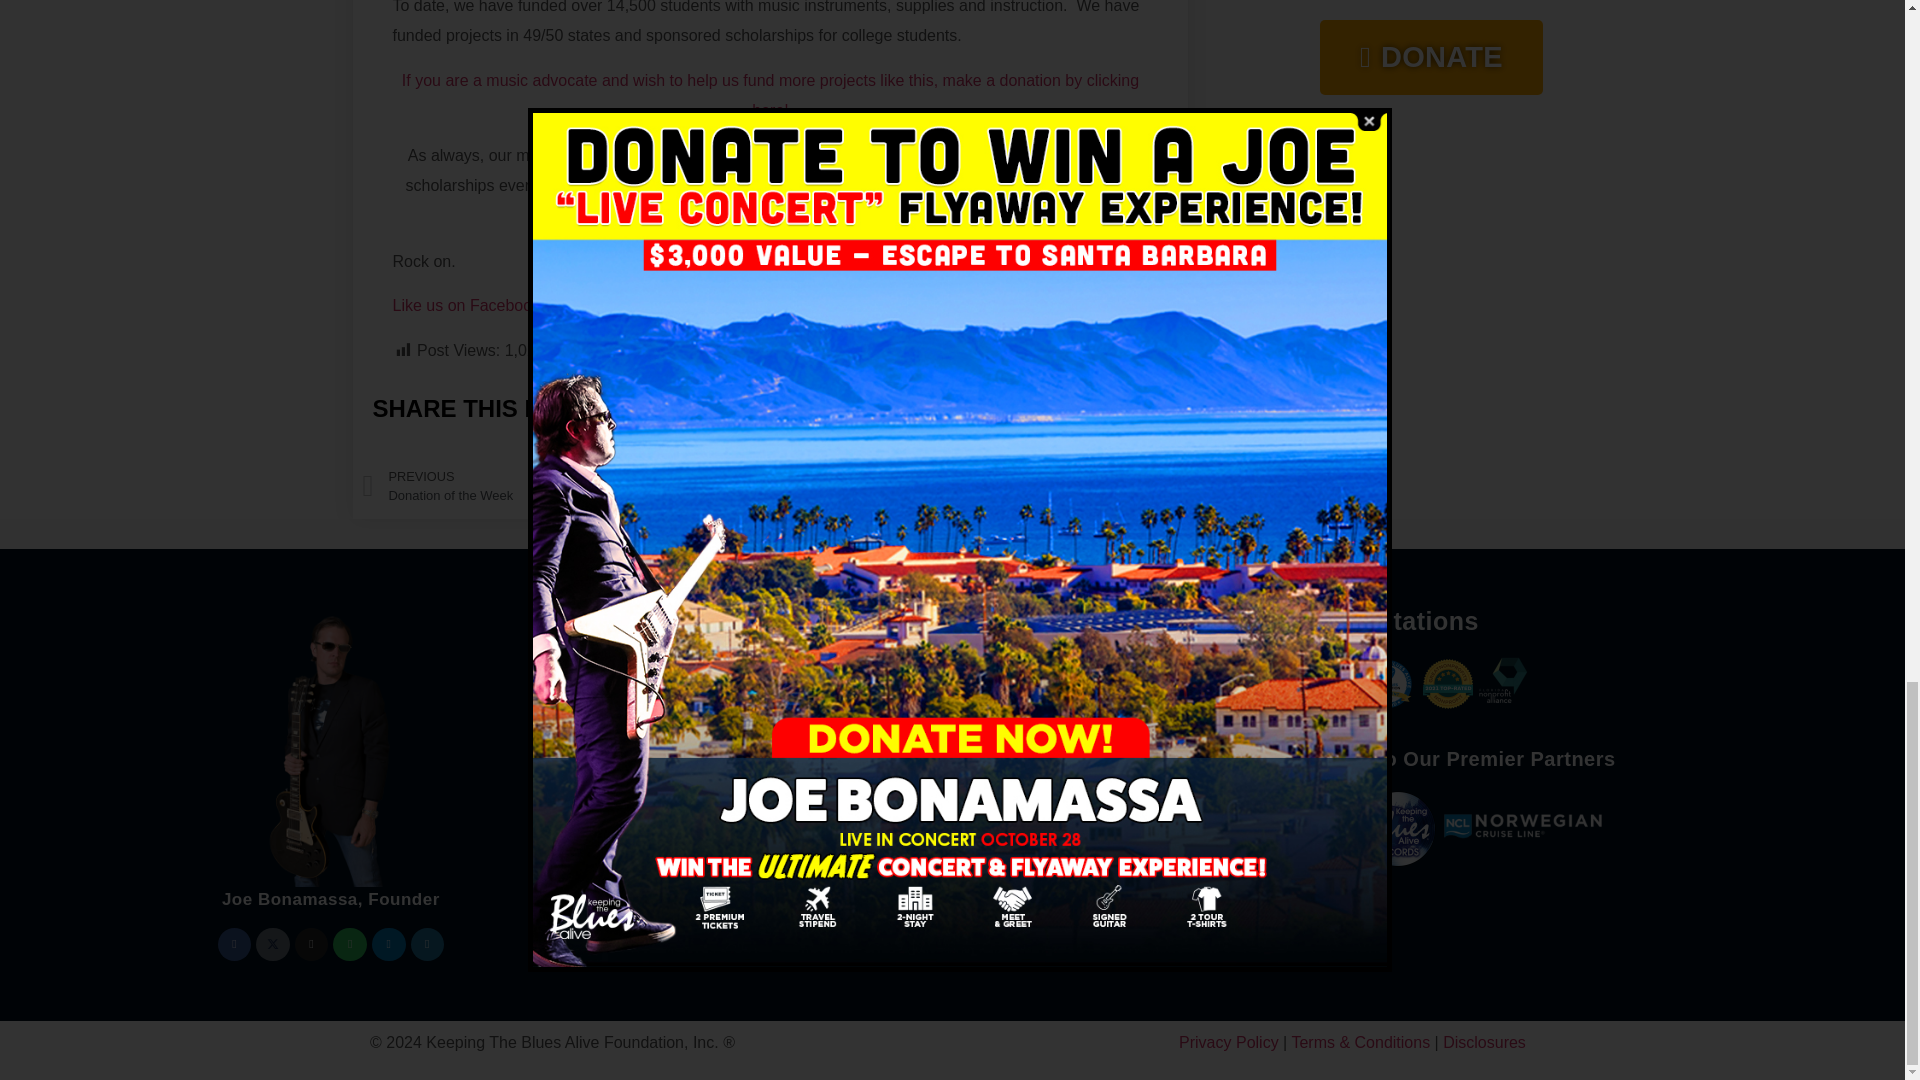 The height and width of the screenshot is (1080, 1920). Describe the element at coordinates (1523, 826) in the screenshot. I see `NCL-1` at that location.